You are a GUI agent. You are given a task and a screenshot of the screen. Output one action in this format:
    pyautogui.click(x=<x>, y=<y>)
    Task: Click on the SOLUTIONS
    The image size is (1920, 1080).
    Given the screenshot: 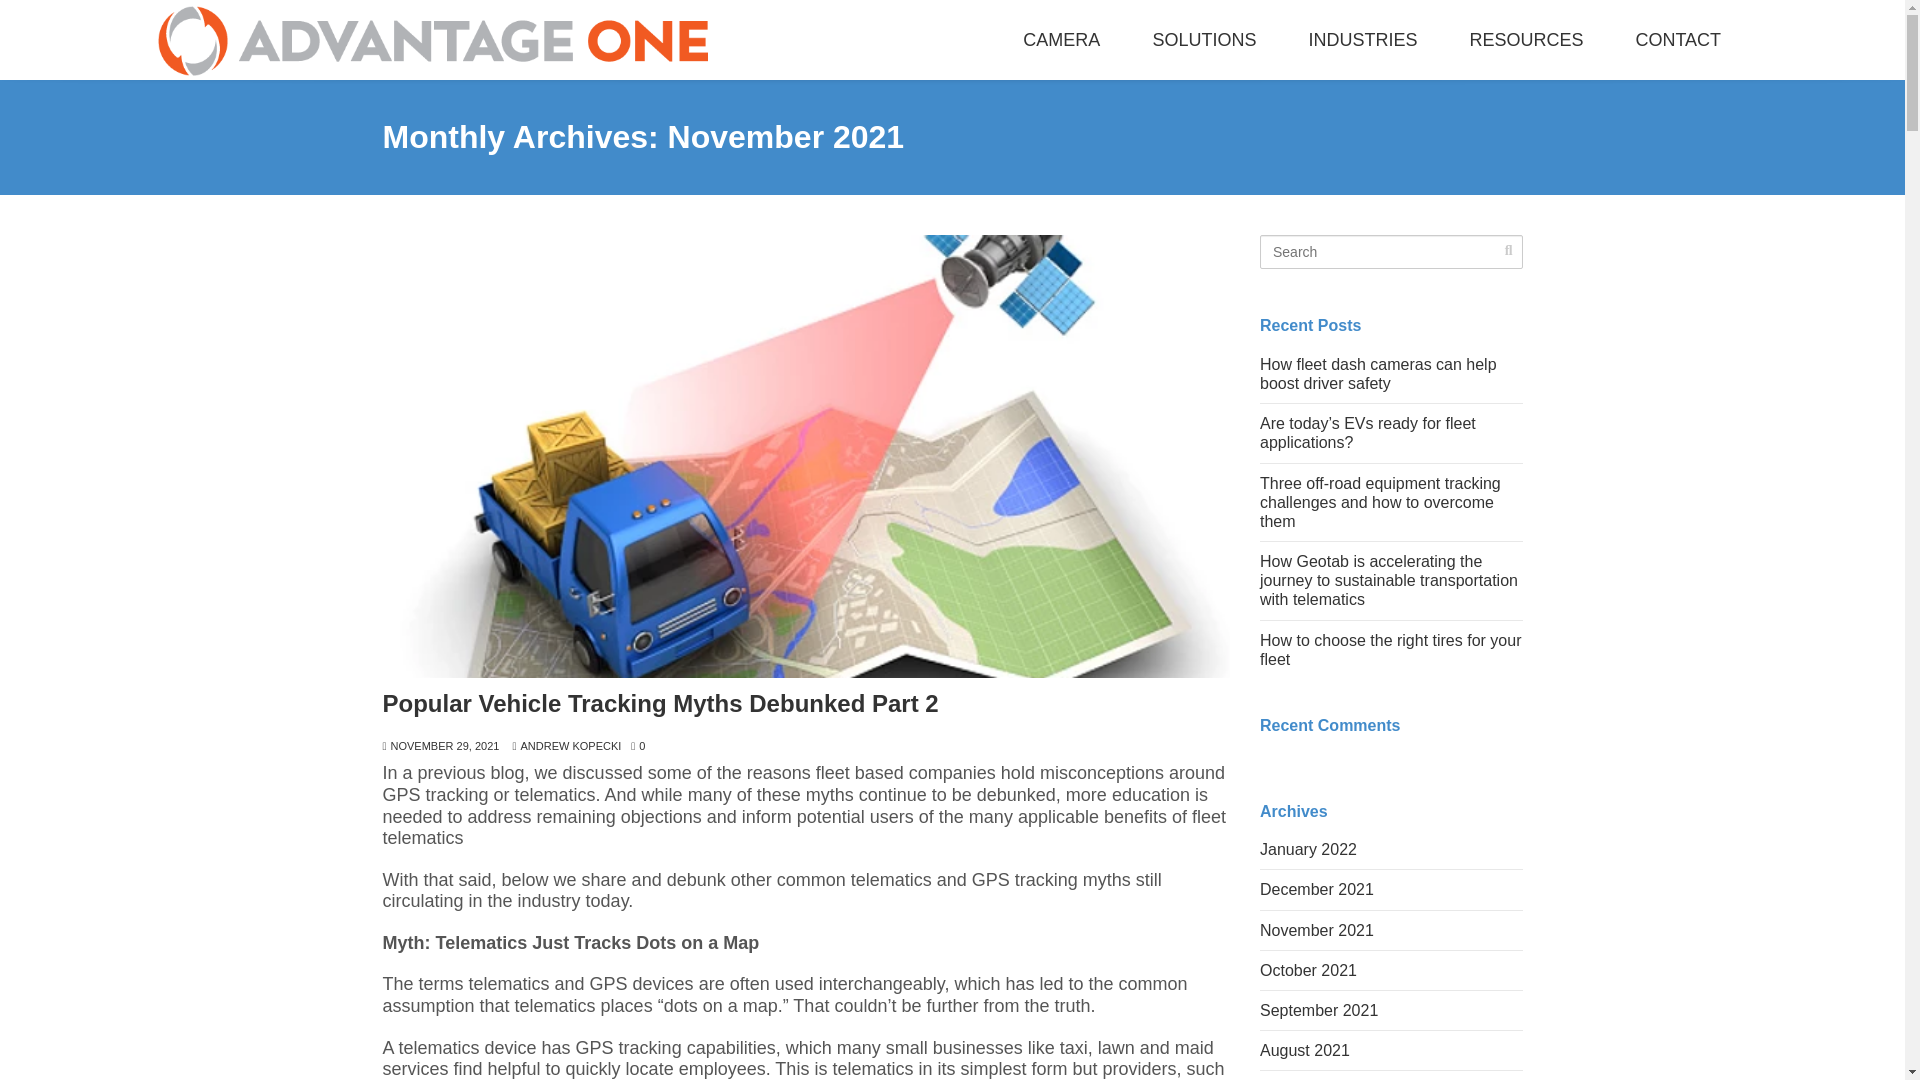 What is the action you would take?
    pyautogui.click(x=1204, y=40)
    